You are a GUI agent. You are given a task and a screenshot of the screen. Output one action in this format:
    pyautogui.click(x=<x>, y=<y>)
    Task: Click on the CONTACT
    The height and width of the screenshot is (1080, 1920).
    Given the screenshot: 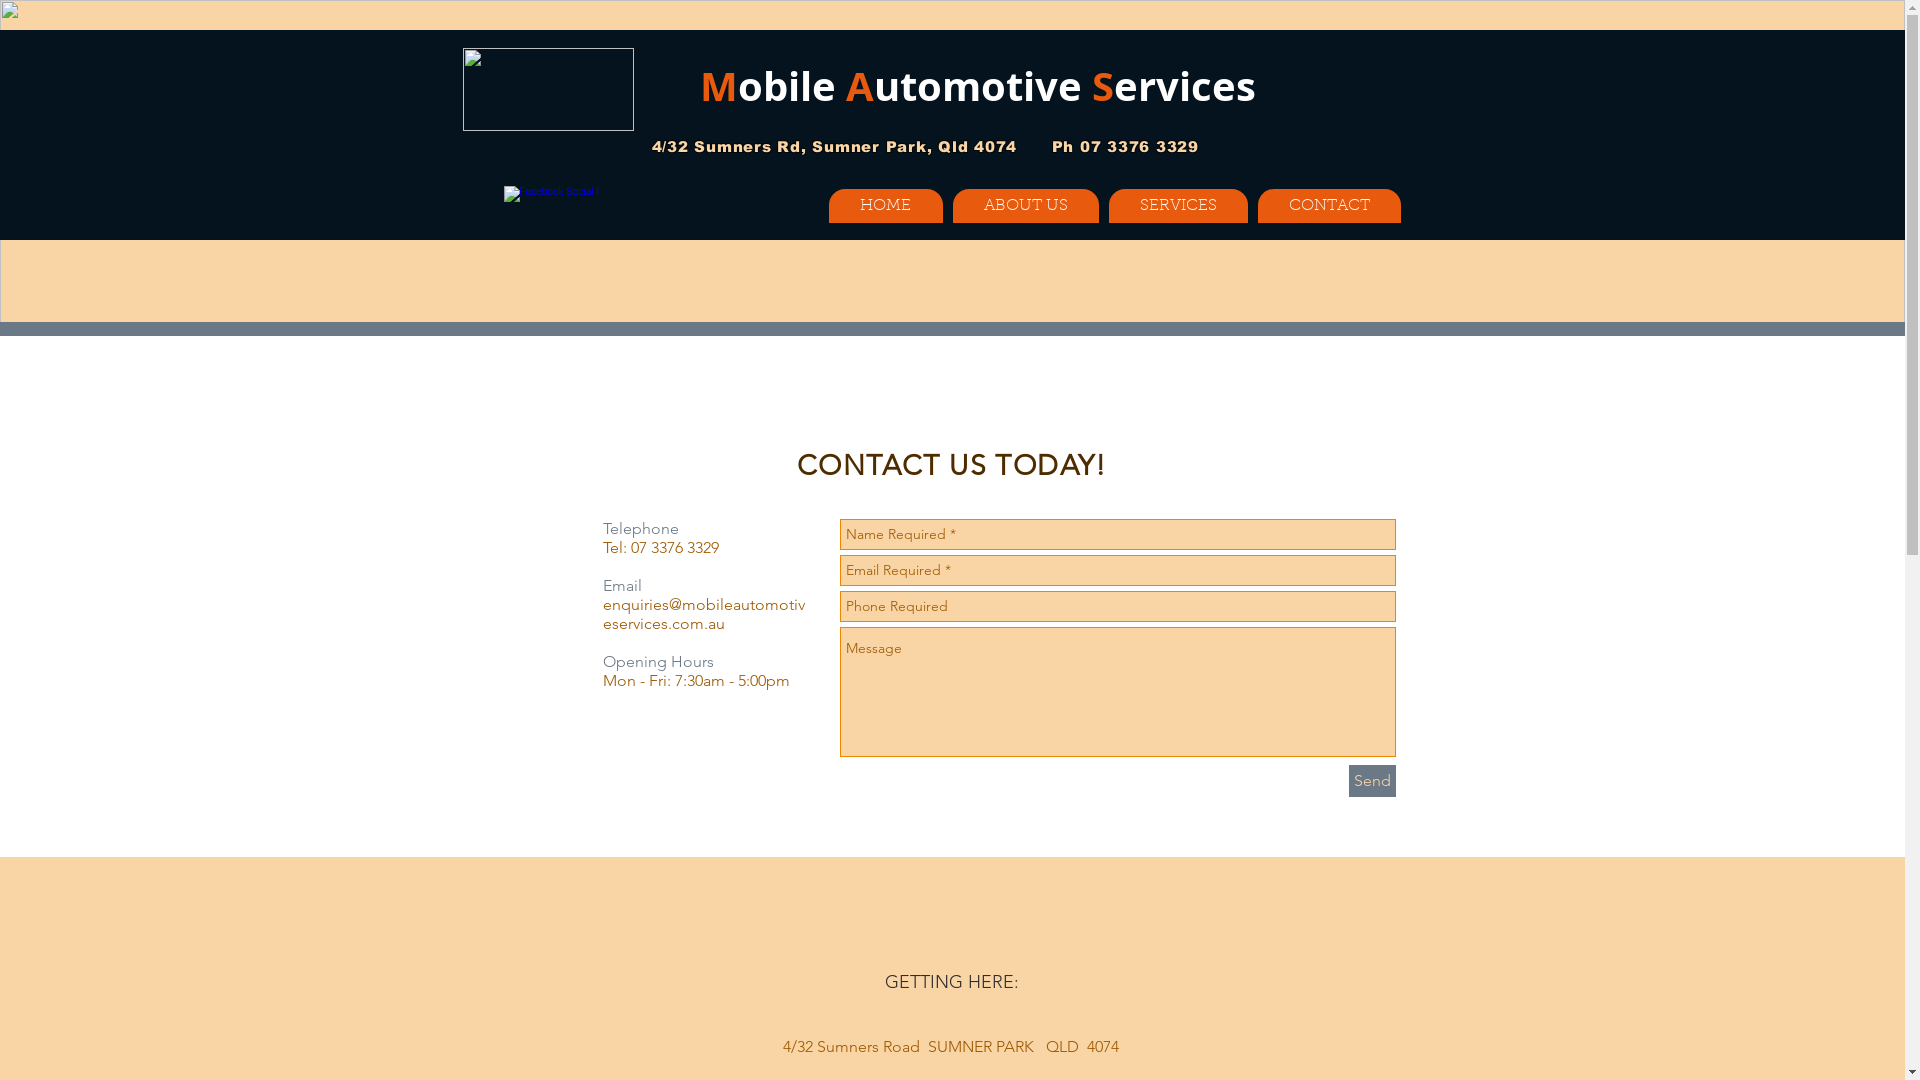 What is the action you would take?
    pyautogui.click(x=1330, y=206)
    